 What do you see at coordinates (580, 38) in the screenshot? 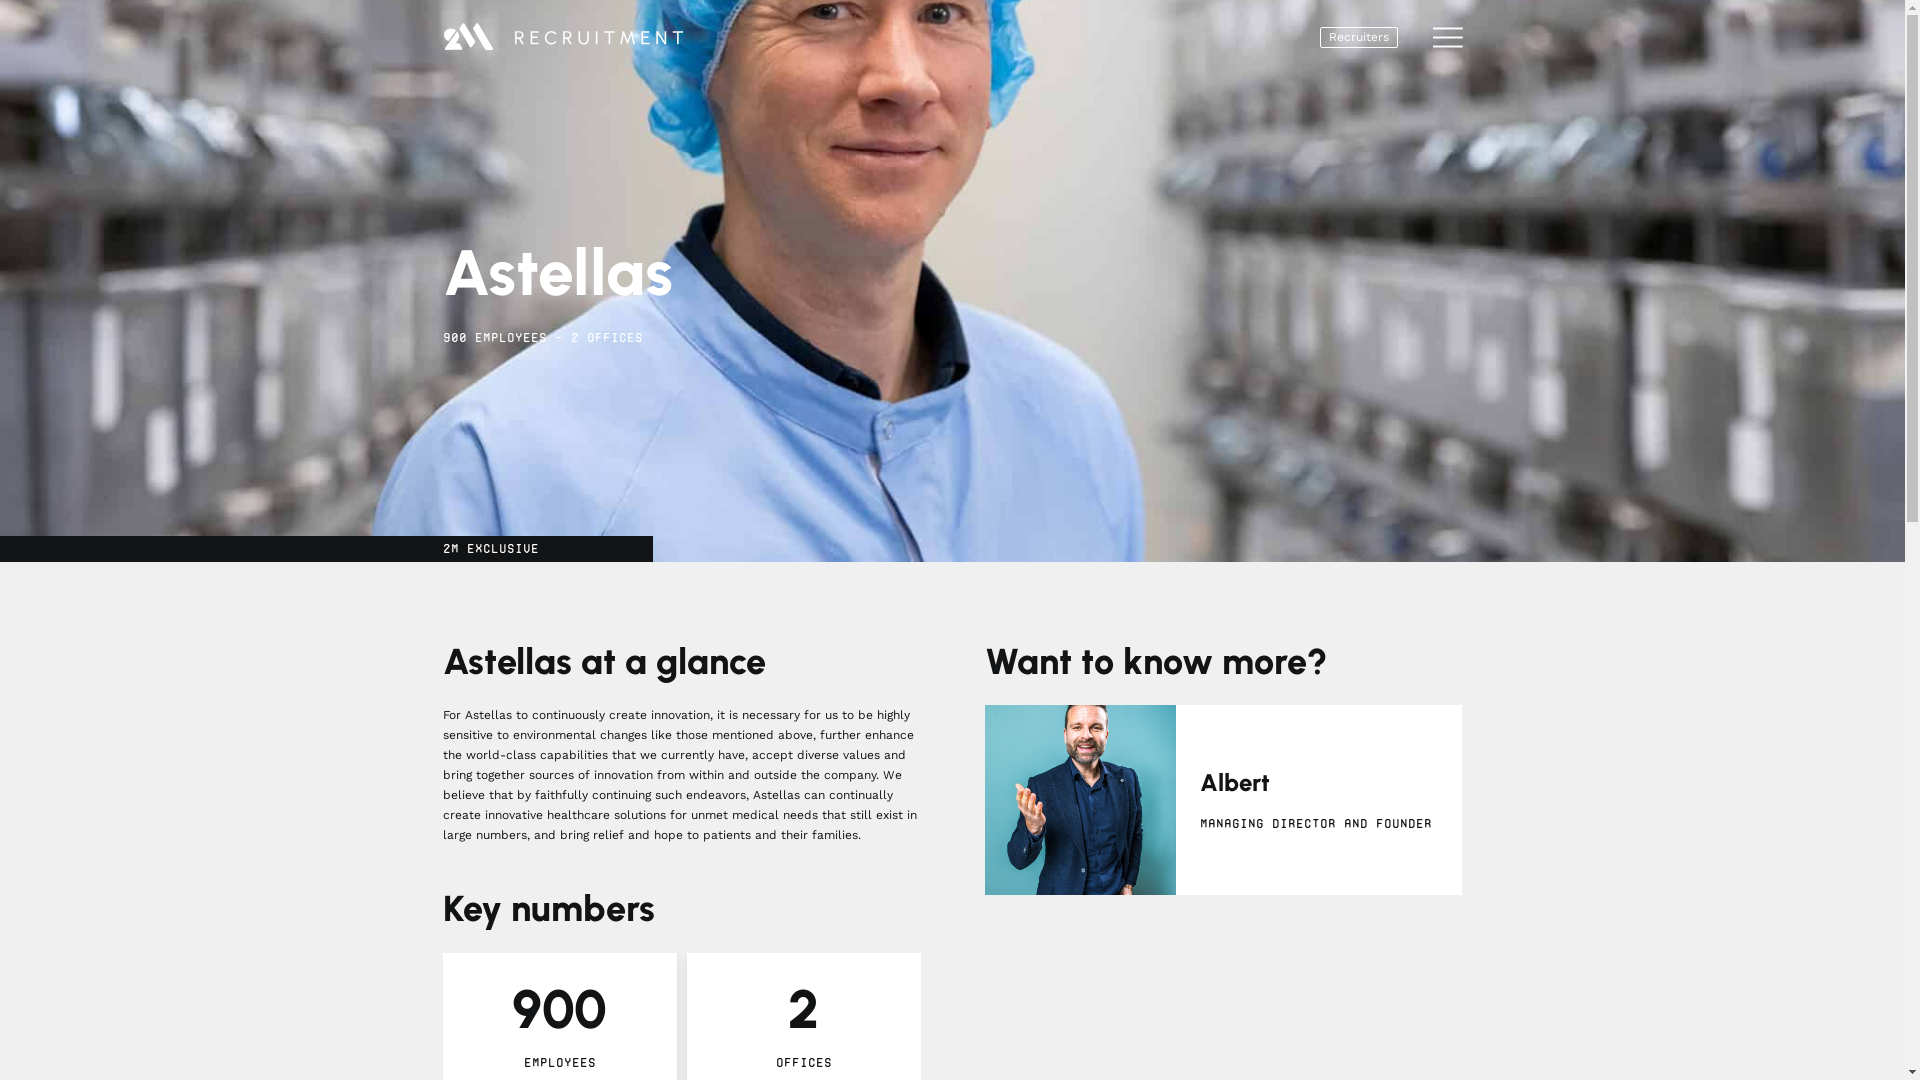
I see `Go to home page` at bounding box center [580, 38].